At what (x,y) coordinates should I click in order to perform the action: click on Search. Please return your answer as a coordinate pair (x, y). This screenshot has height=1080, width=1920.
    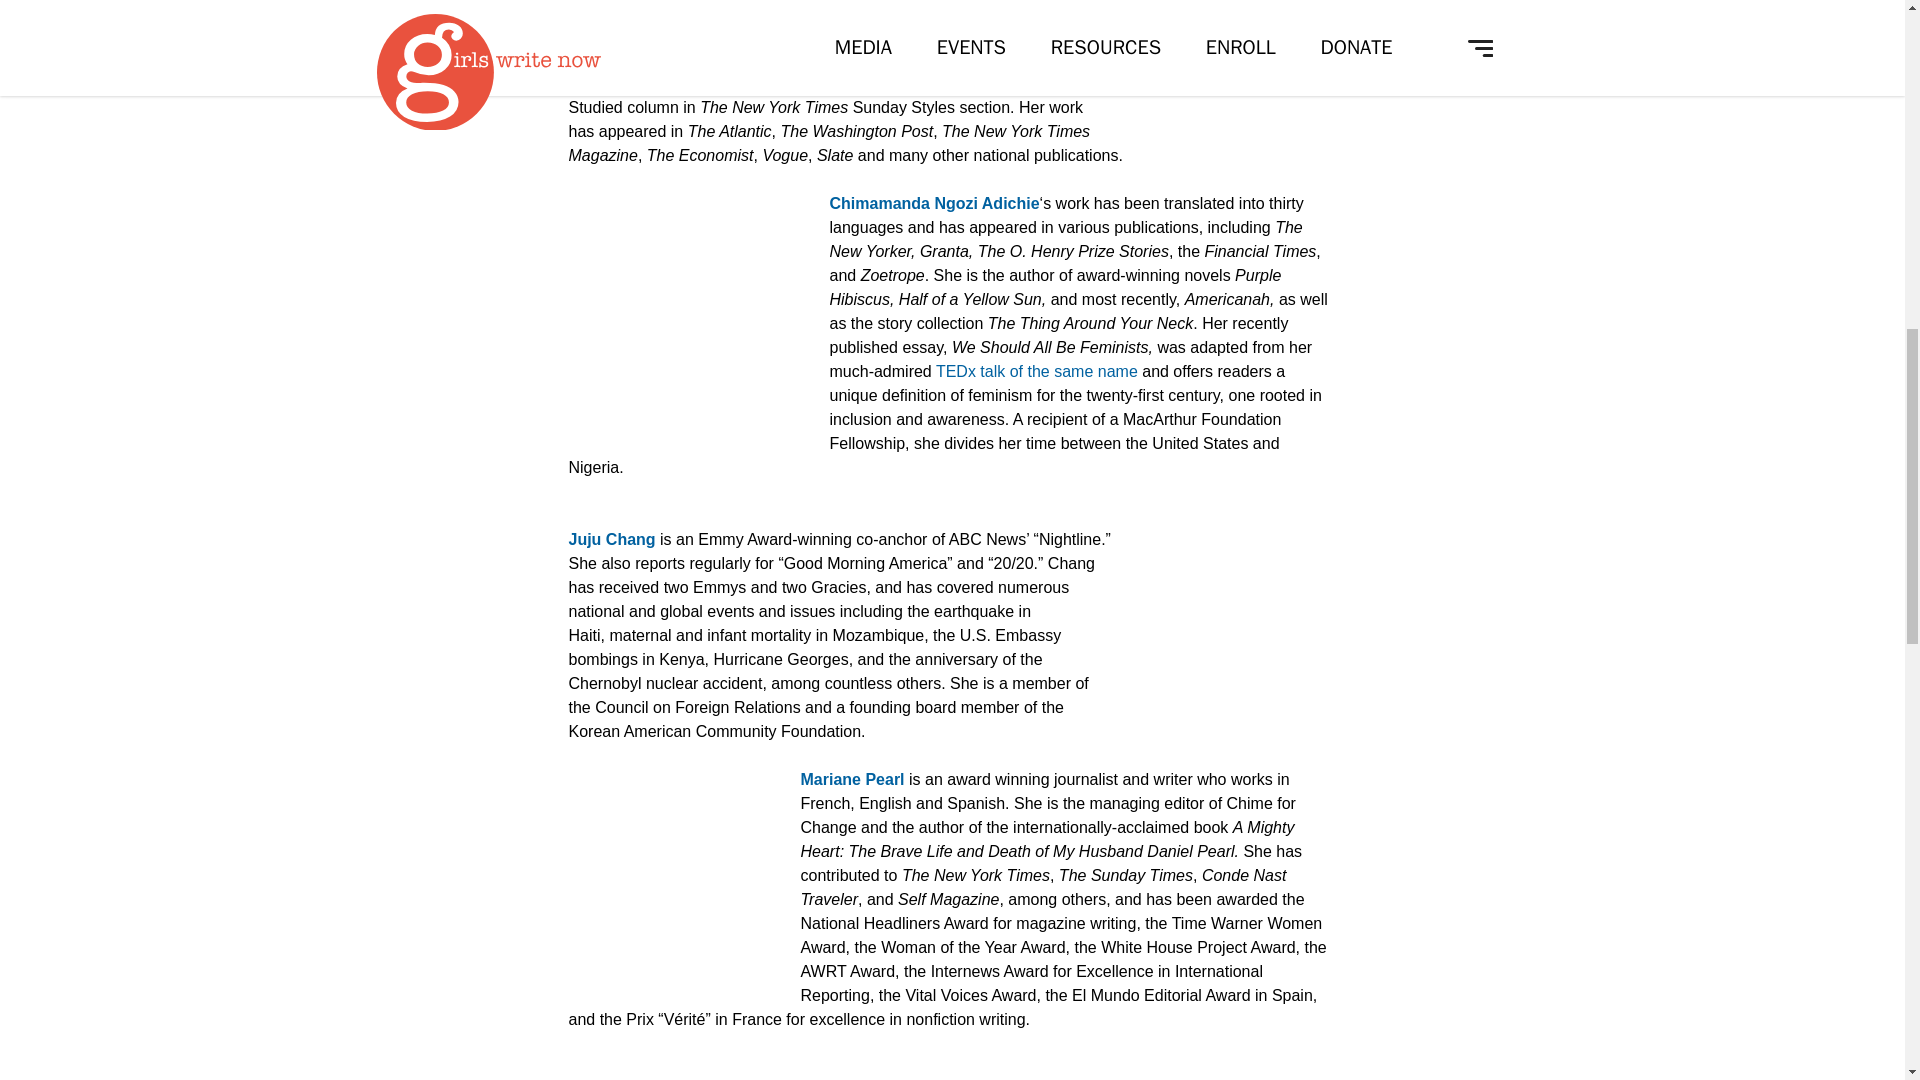
    Looking at the image, I should click on (678, 98).